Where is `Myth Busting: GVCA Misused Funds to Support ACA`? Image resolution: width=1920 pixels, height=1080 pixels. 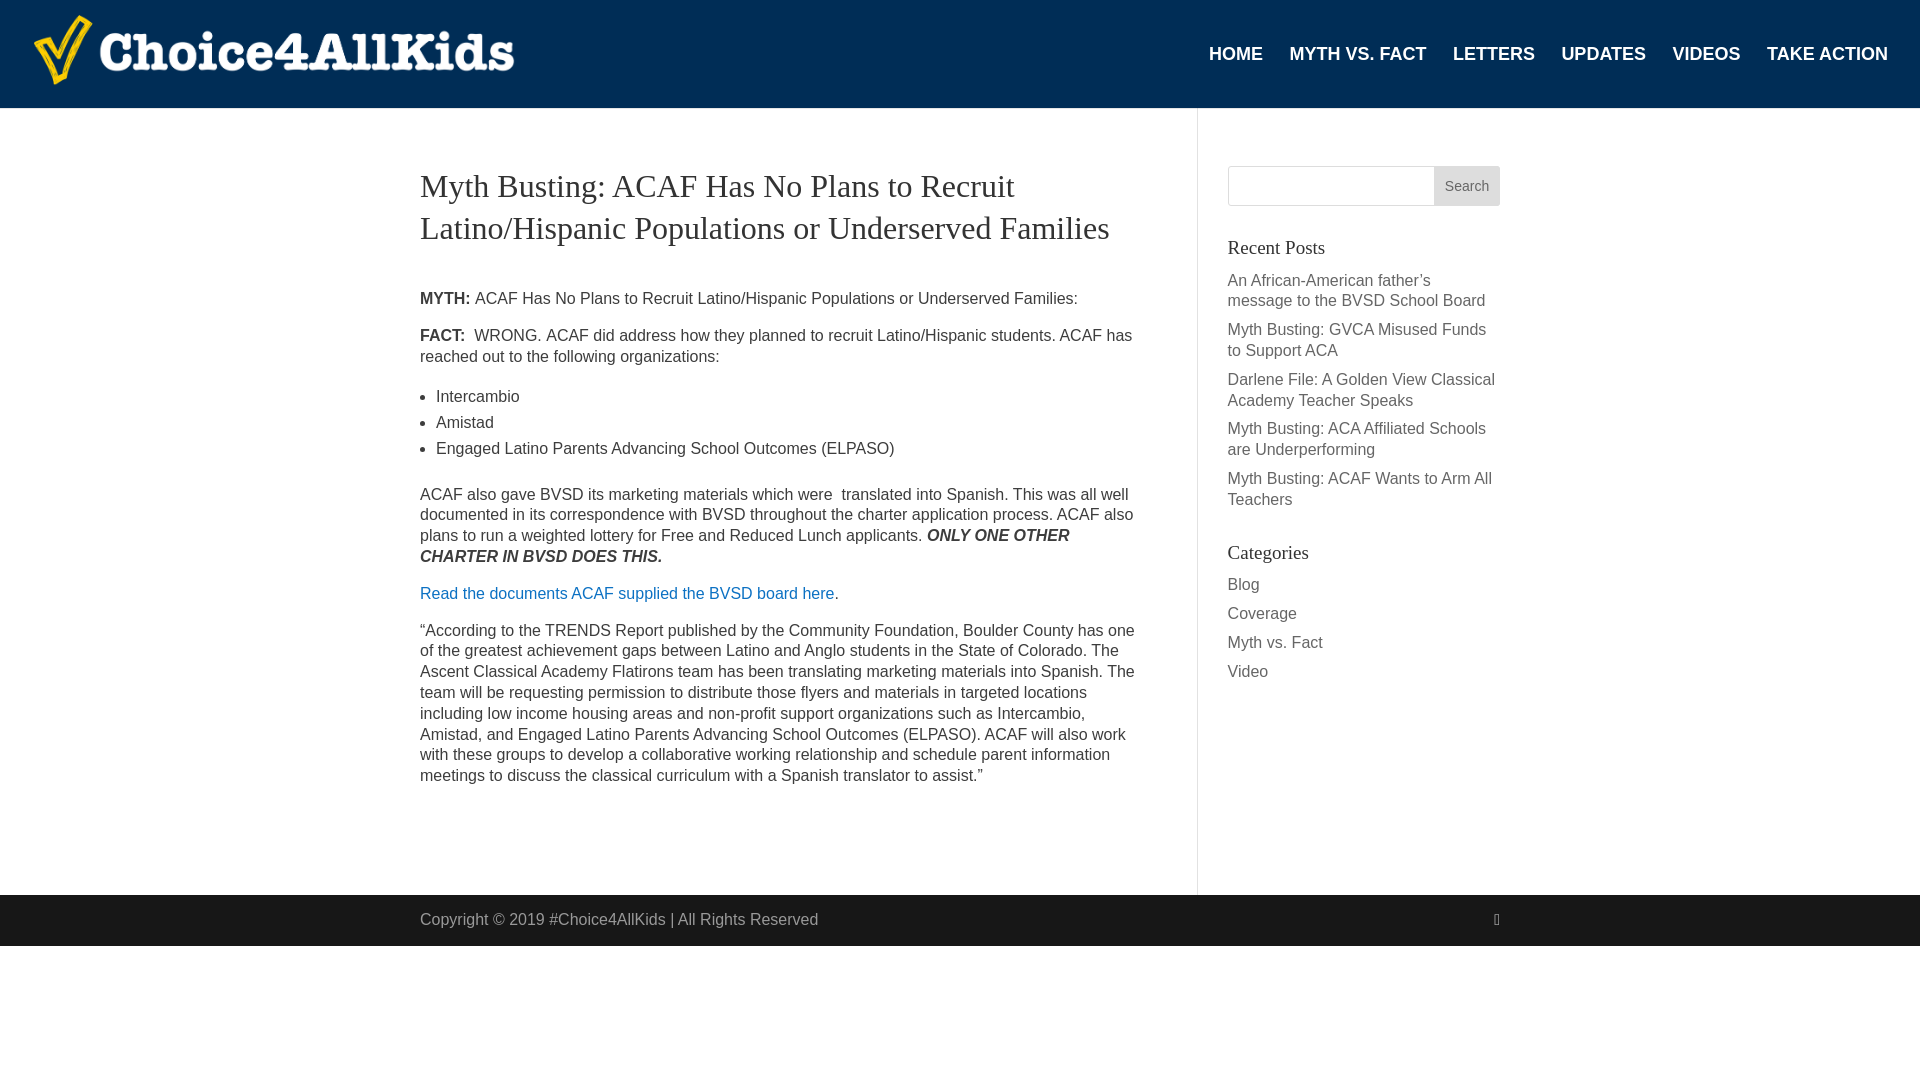
Myth Busting: GVCA Misused Funds to Support ACA is located at coordinates (1357, 339).